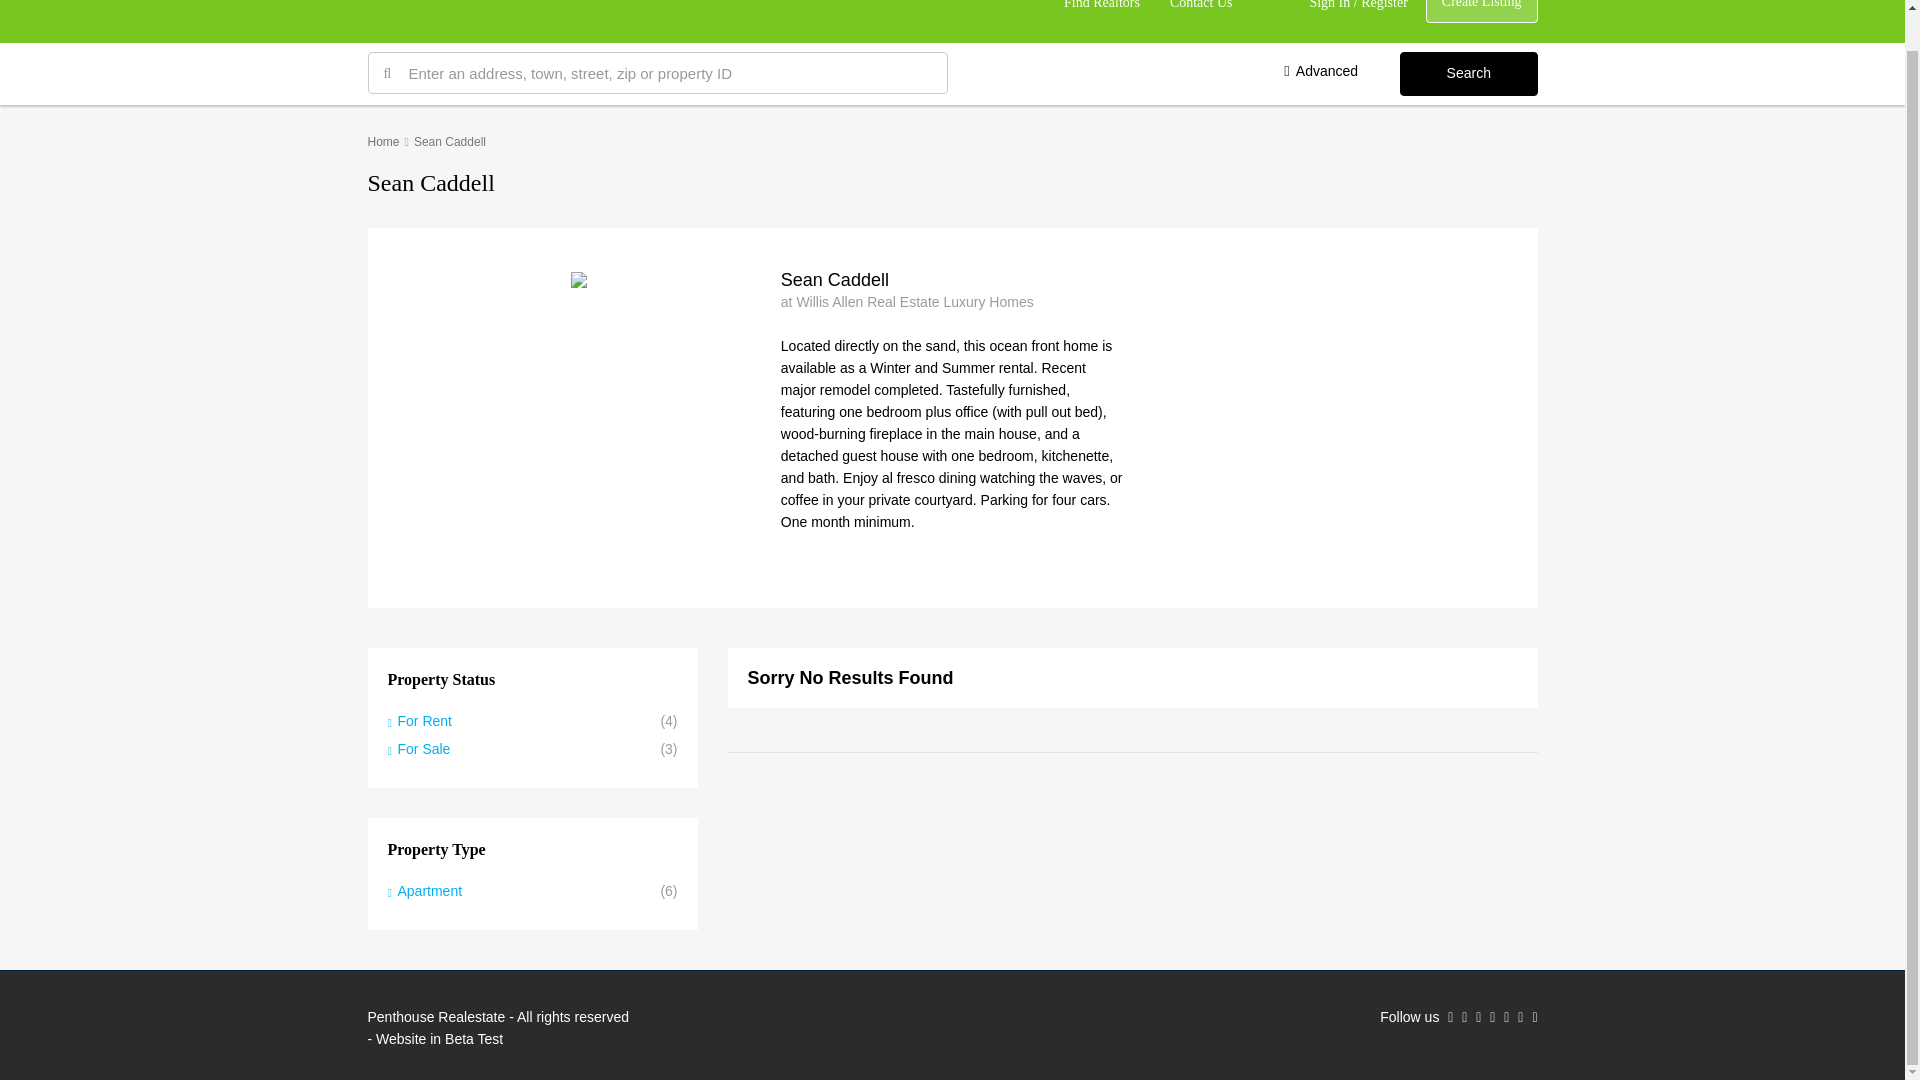 This screenshot has width=1920, height=1080. What do you see at coordinates (419, 748) in the screenshot?
I see `For Sale` at bounding box center [419, 748].